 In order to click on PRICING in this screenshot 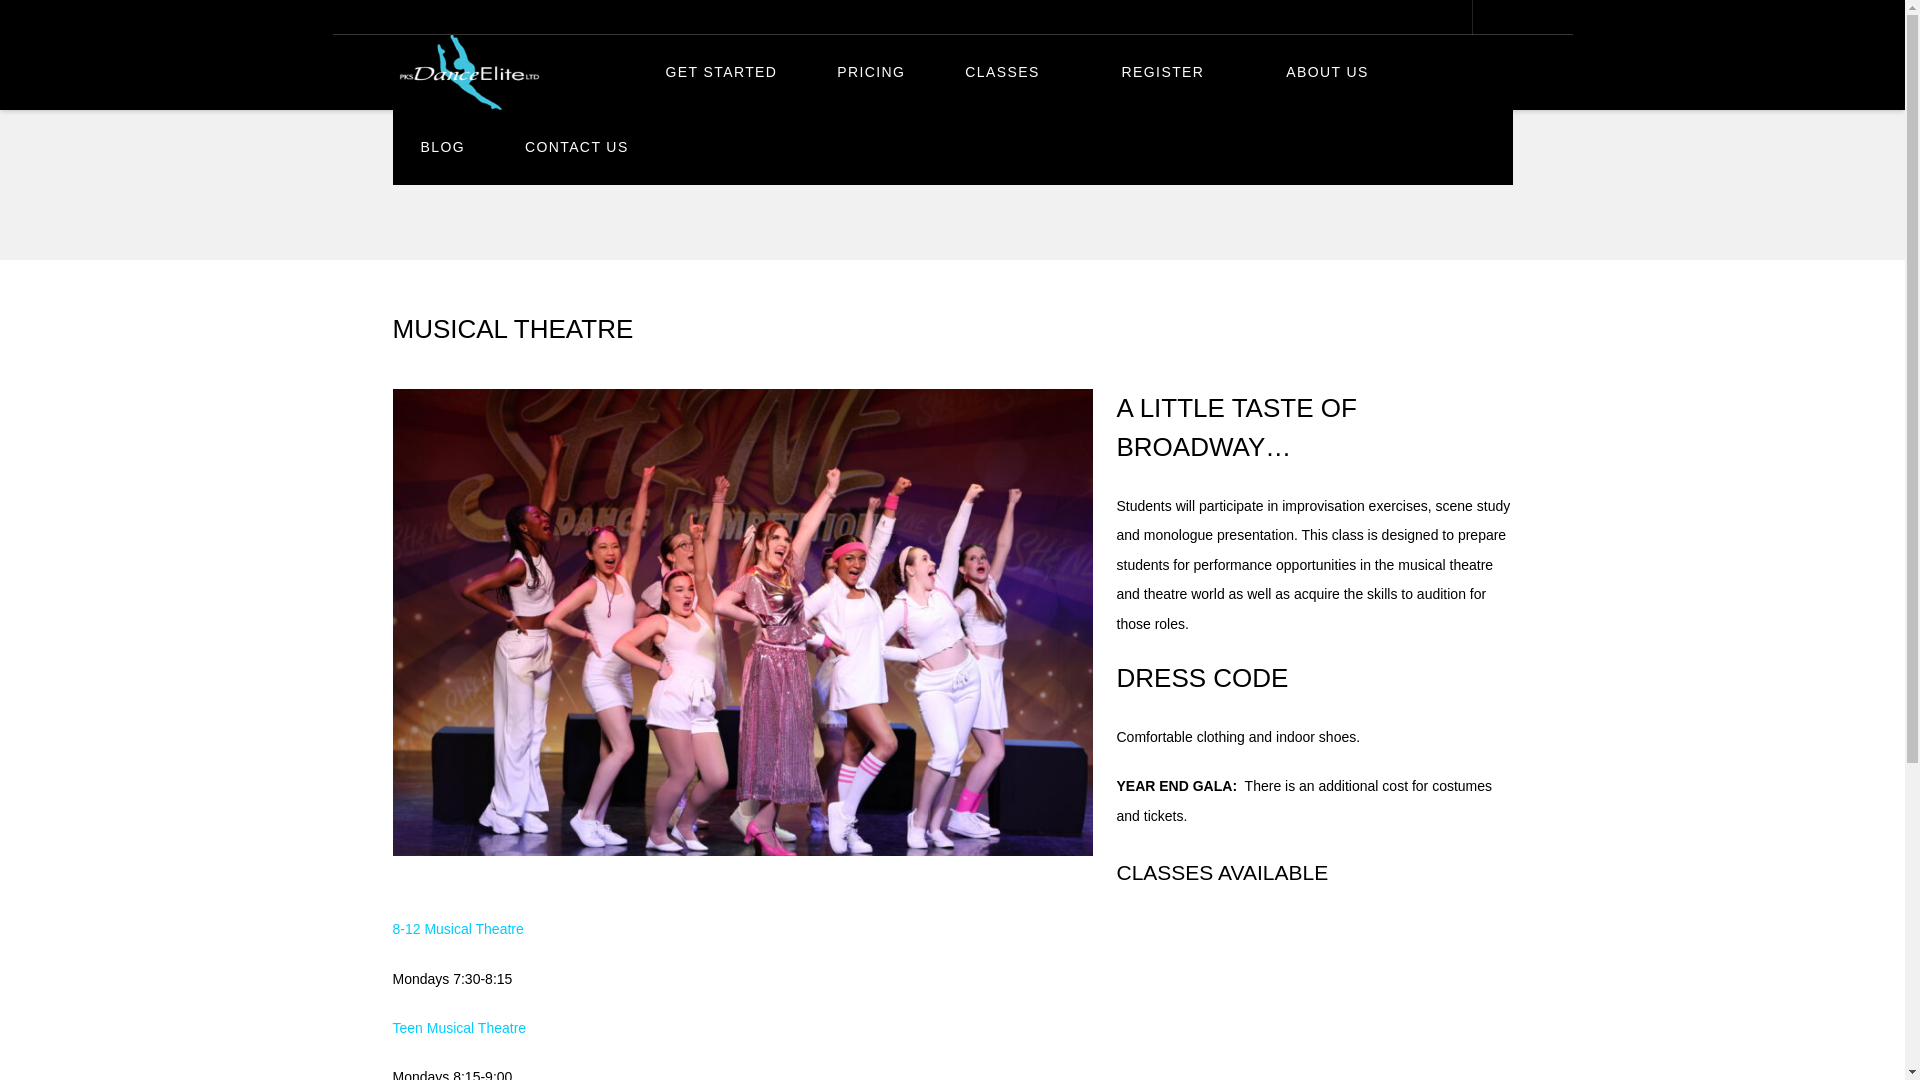, I will do `click(870, 72)`.